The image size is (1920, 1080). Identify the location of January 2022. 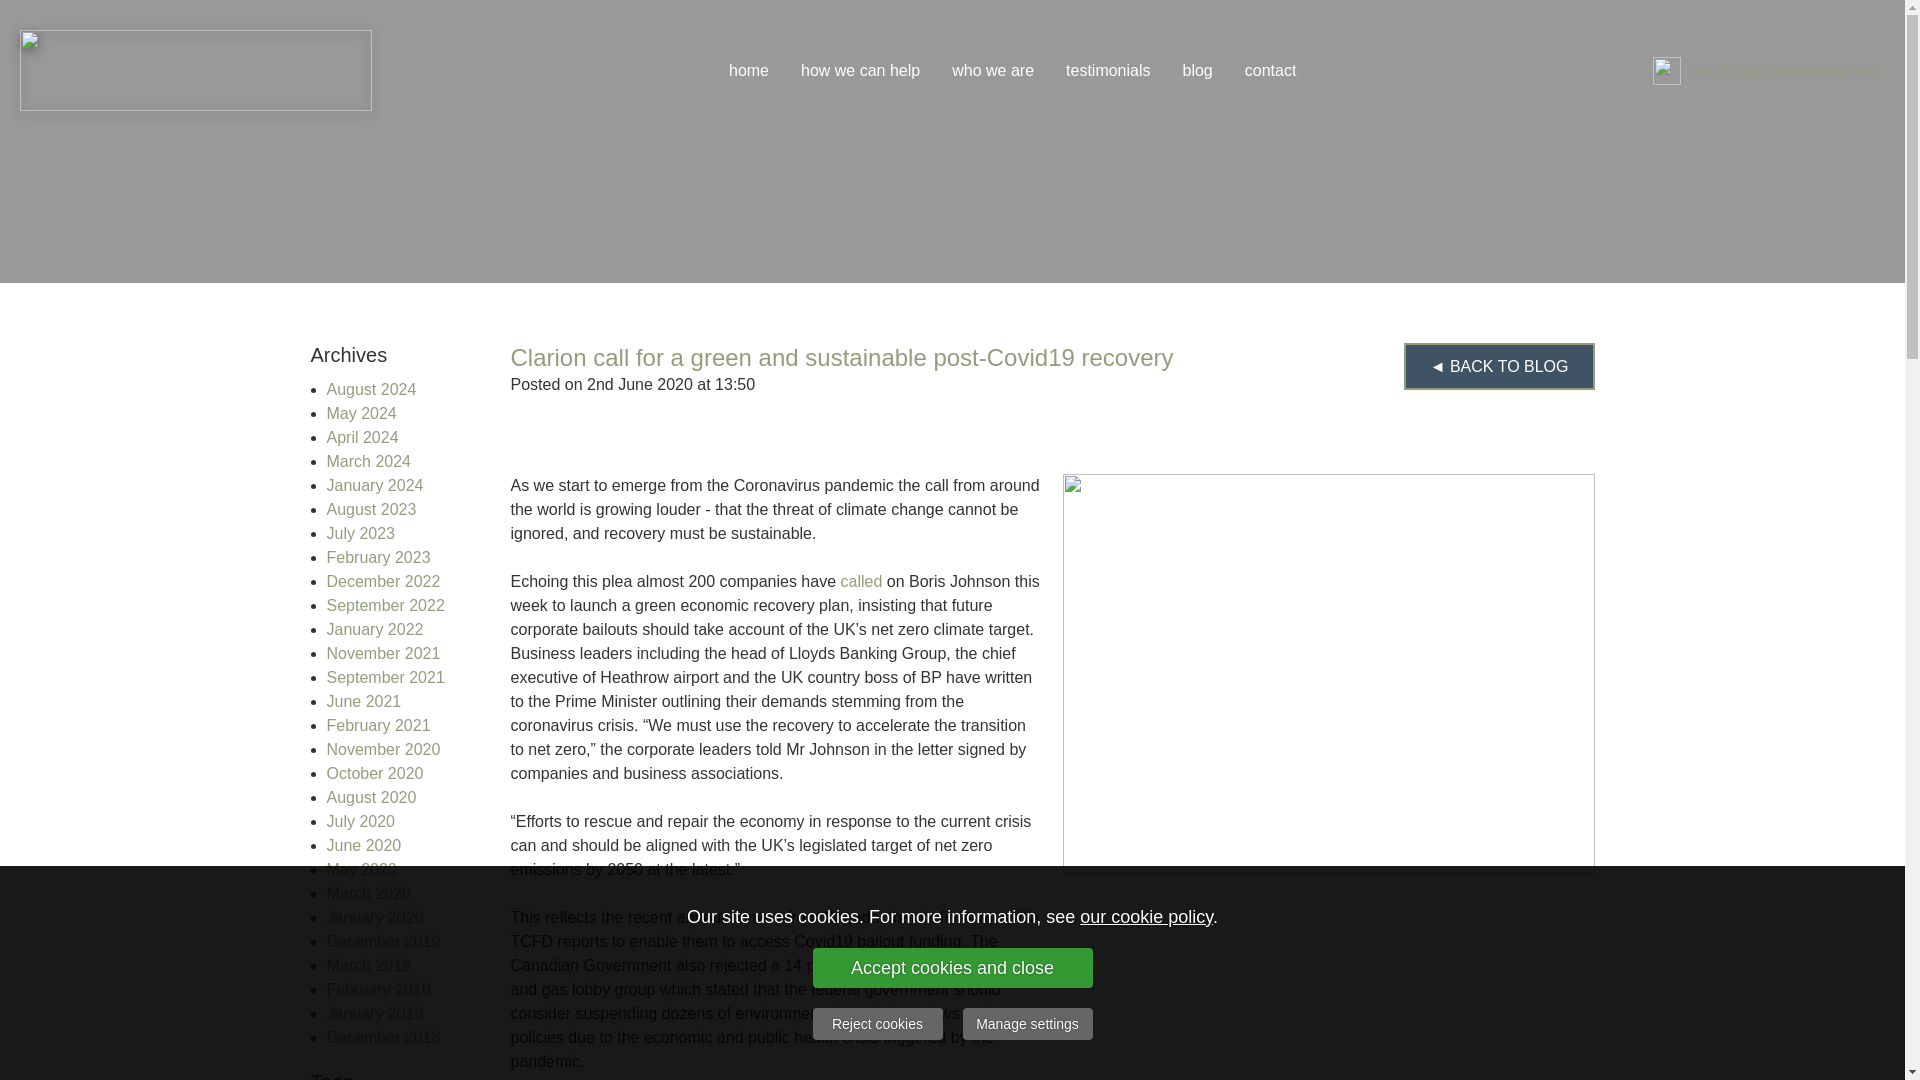
(374, 630).